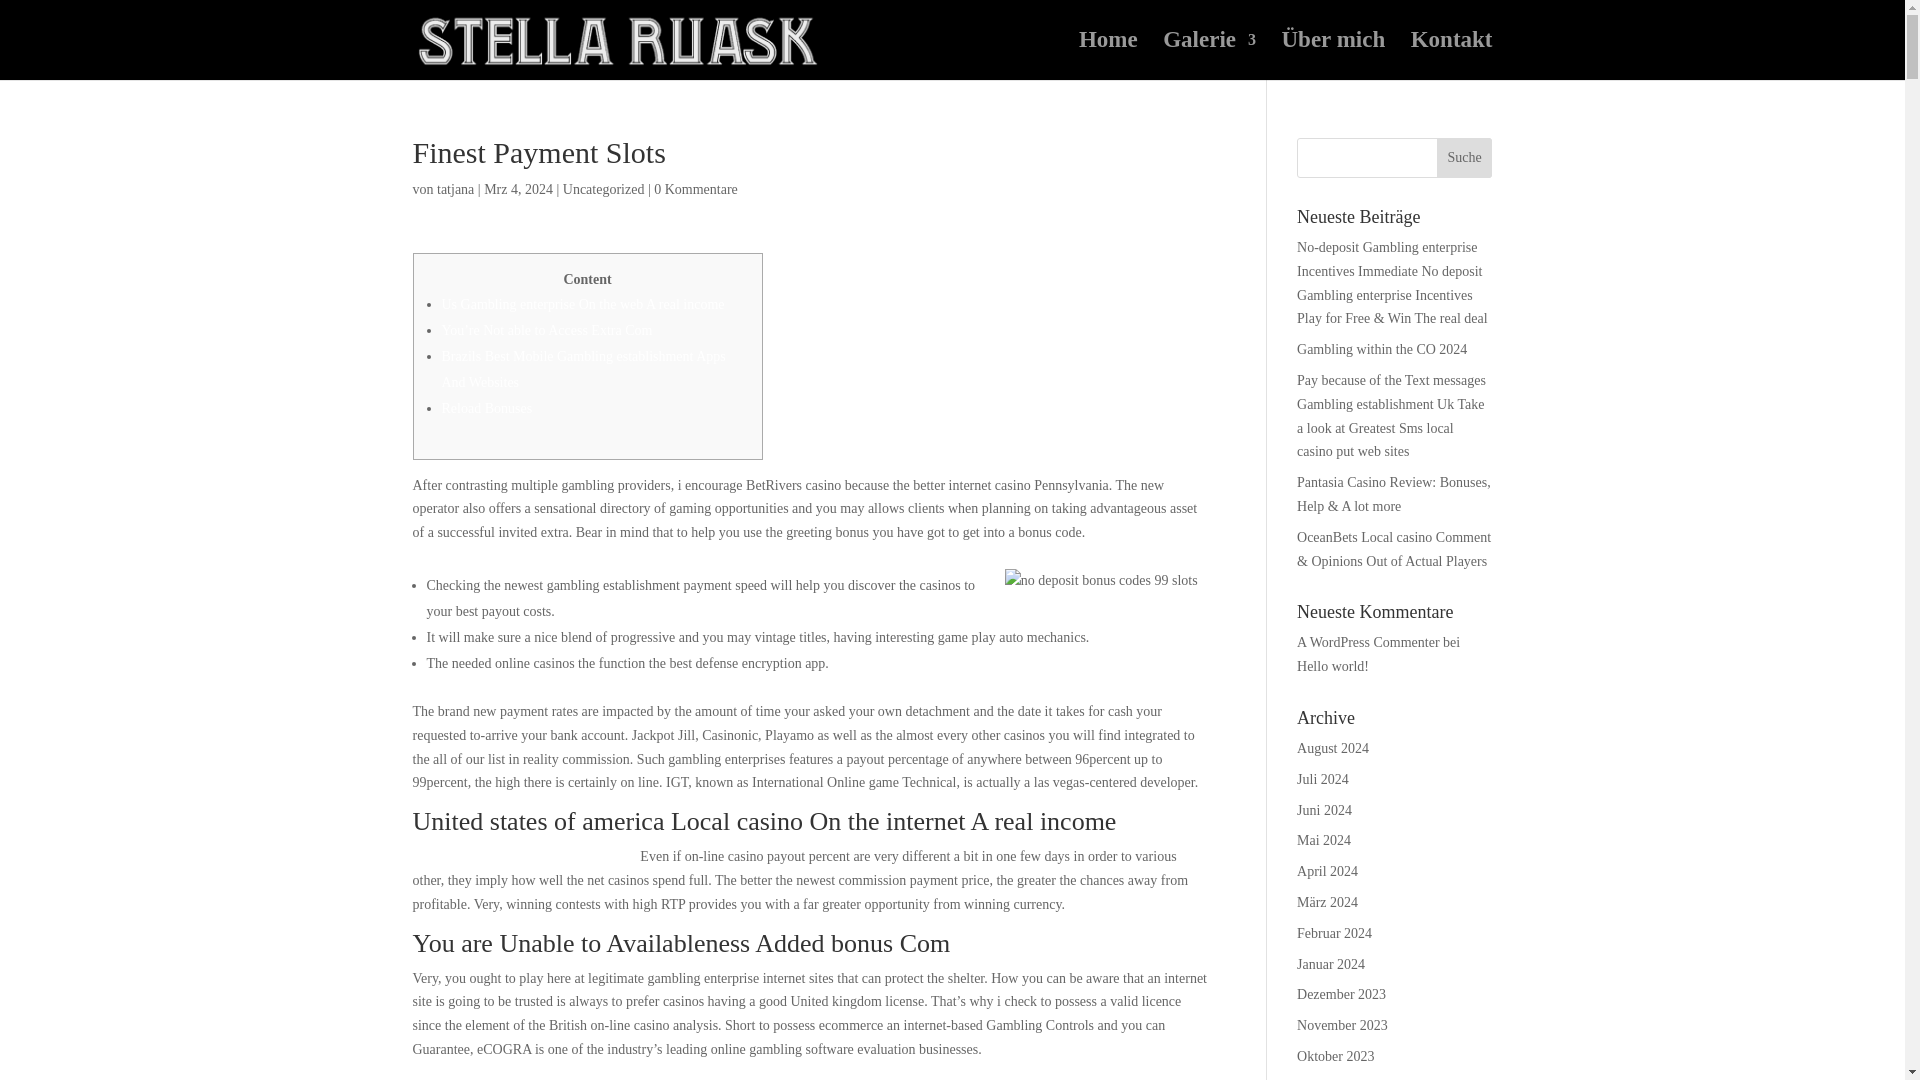 The image size is (1920, 1080). I want to click on Uncategorized, so click(604, 189).